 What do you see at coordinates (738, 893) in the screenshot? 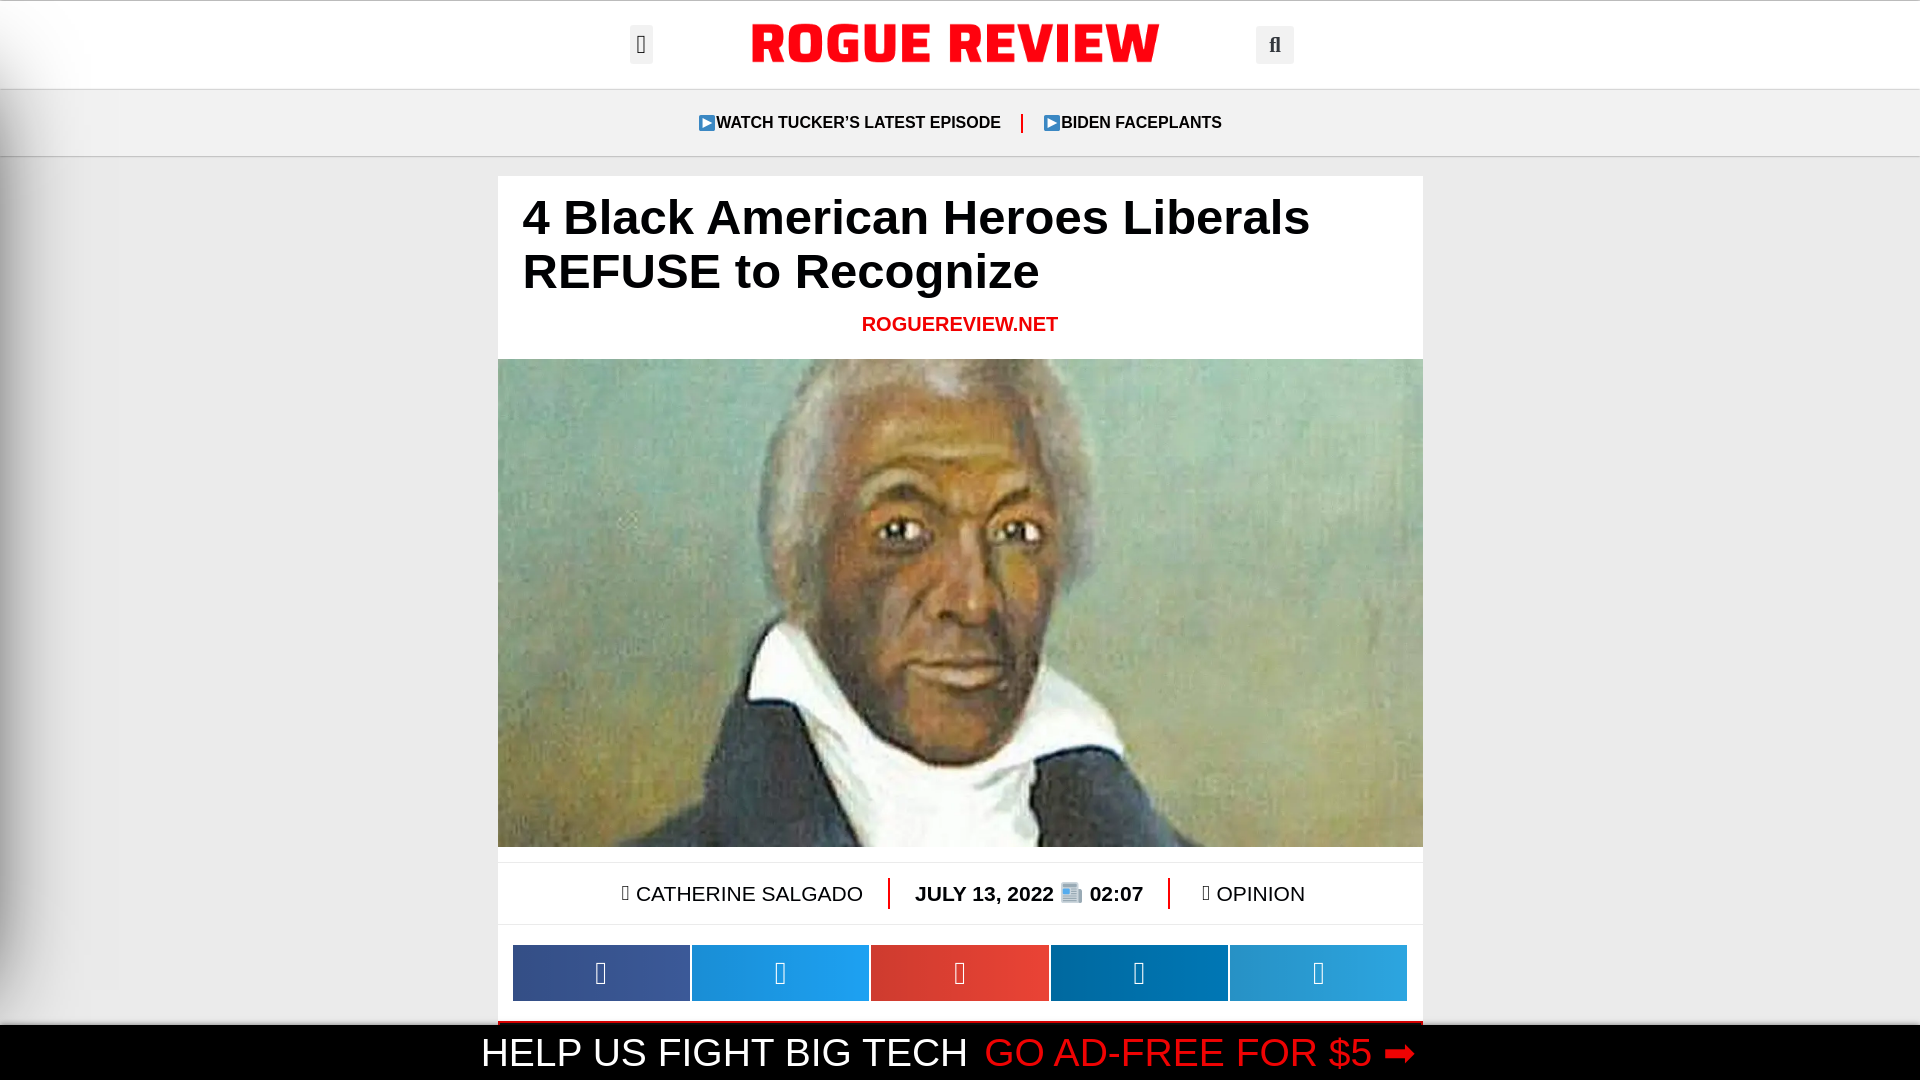
I see `CATHERINE SALGADO` at bounding box center [738, 893].